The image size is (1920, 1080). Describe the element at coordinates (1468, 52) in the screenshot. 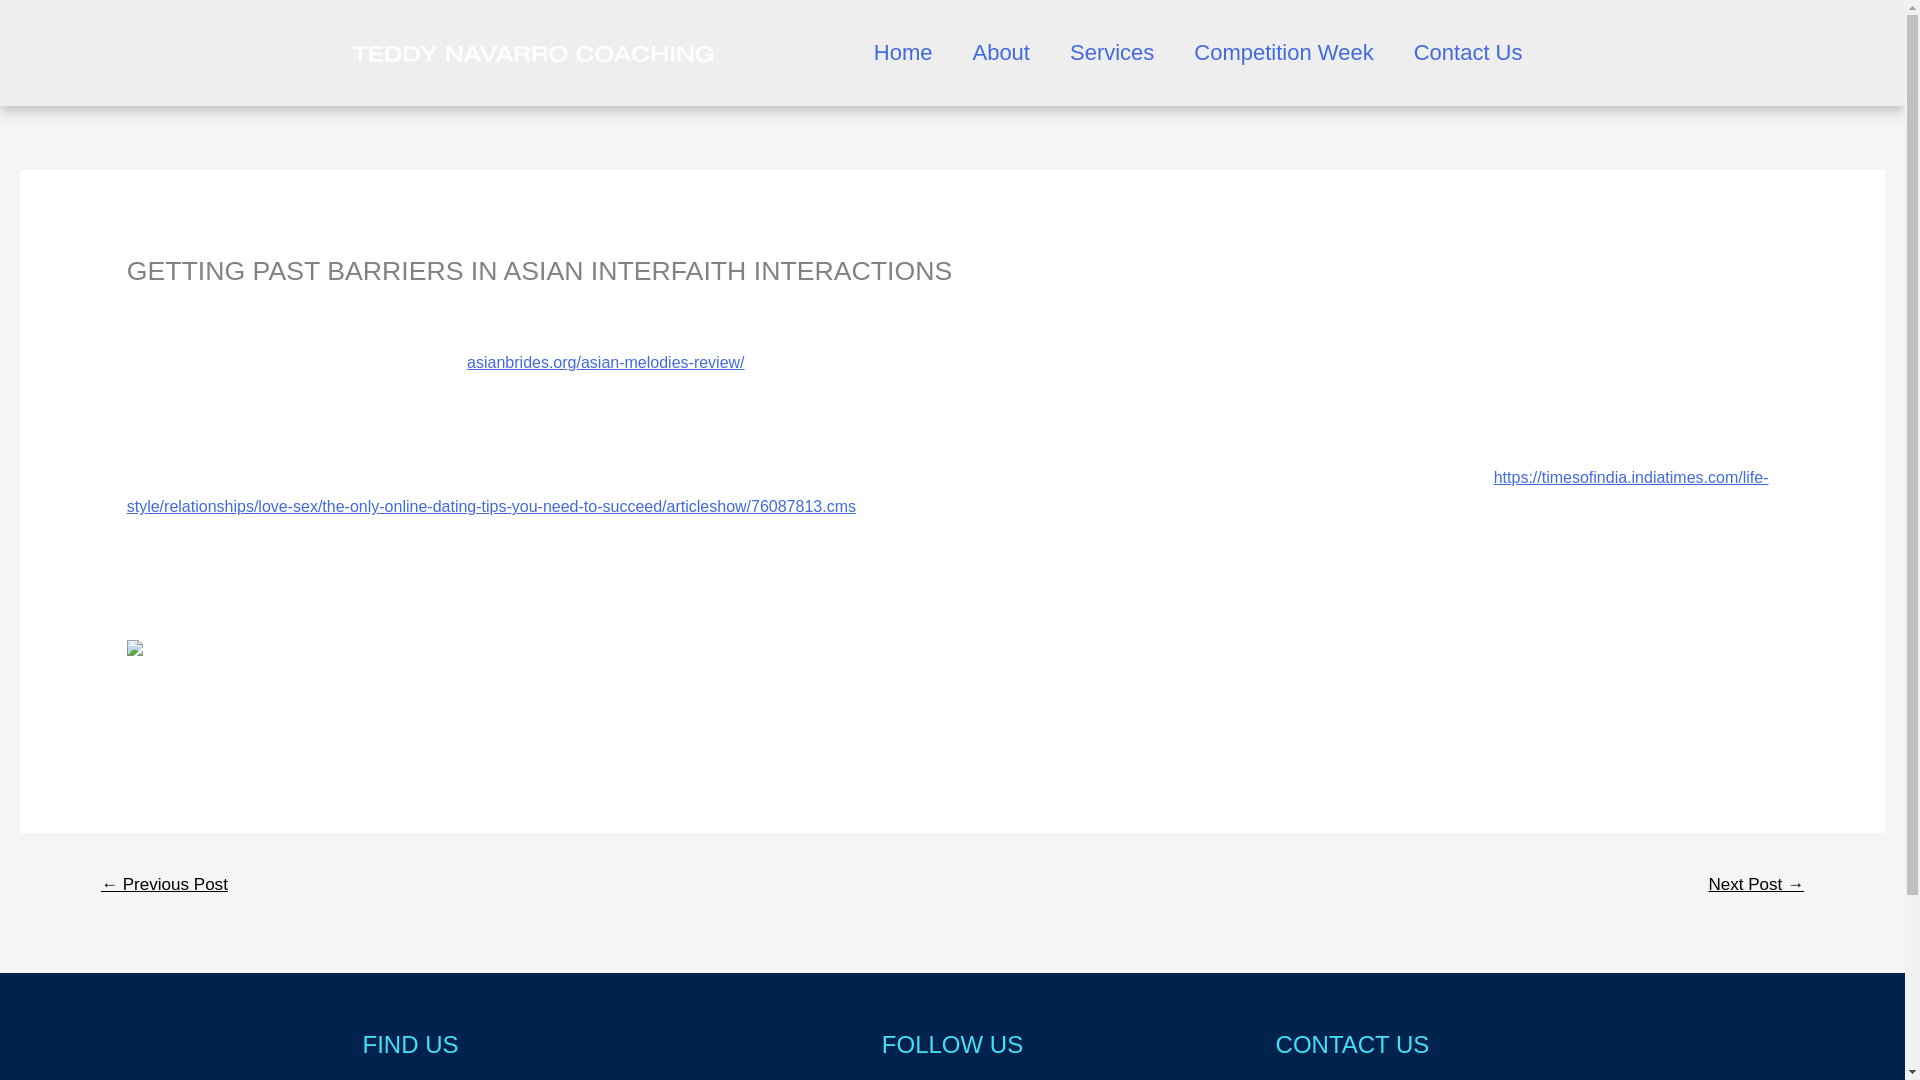

I see `Contact Us` at that location.